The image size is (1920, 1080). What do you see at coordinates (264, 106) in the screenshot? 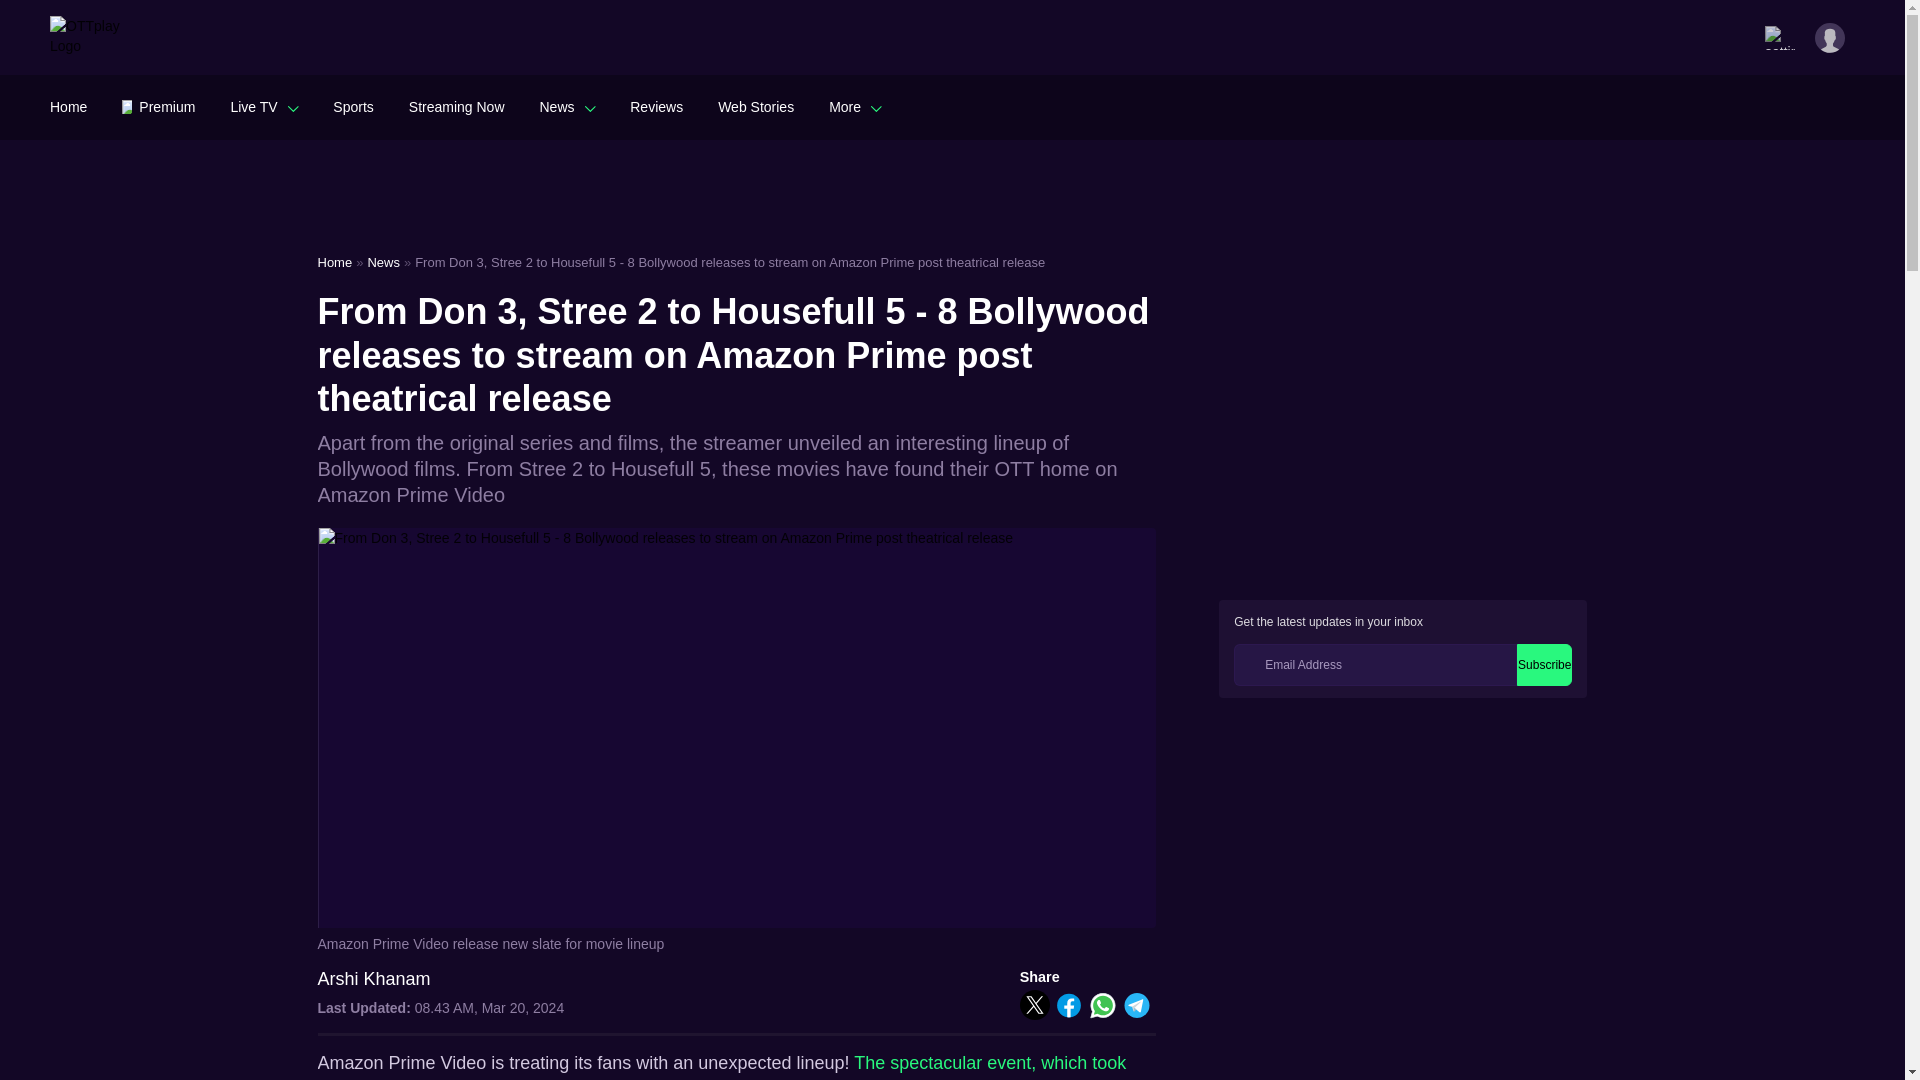
I see `Live TV` at bounding box center [264, 106].